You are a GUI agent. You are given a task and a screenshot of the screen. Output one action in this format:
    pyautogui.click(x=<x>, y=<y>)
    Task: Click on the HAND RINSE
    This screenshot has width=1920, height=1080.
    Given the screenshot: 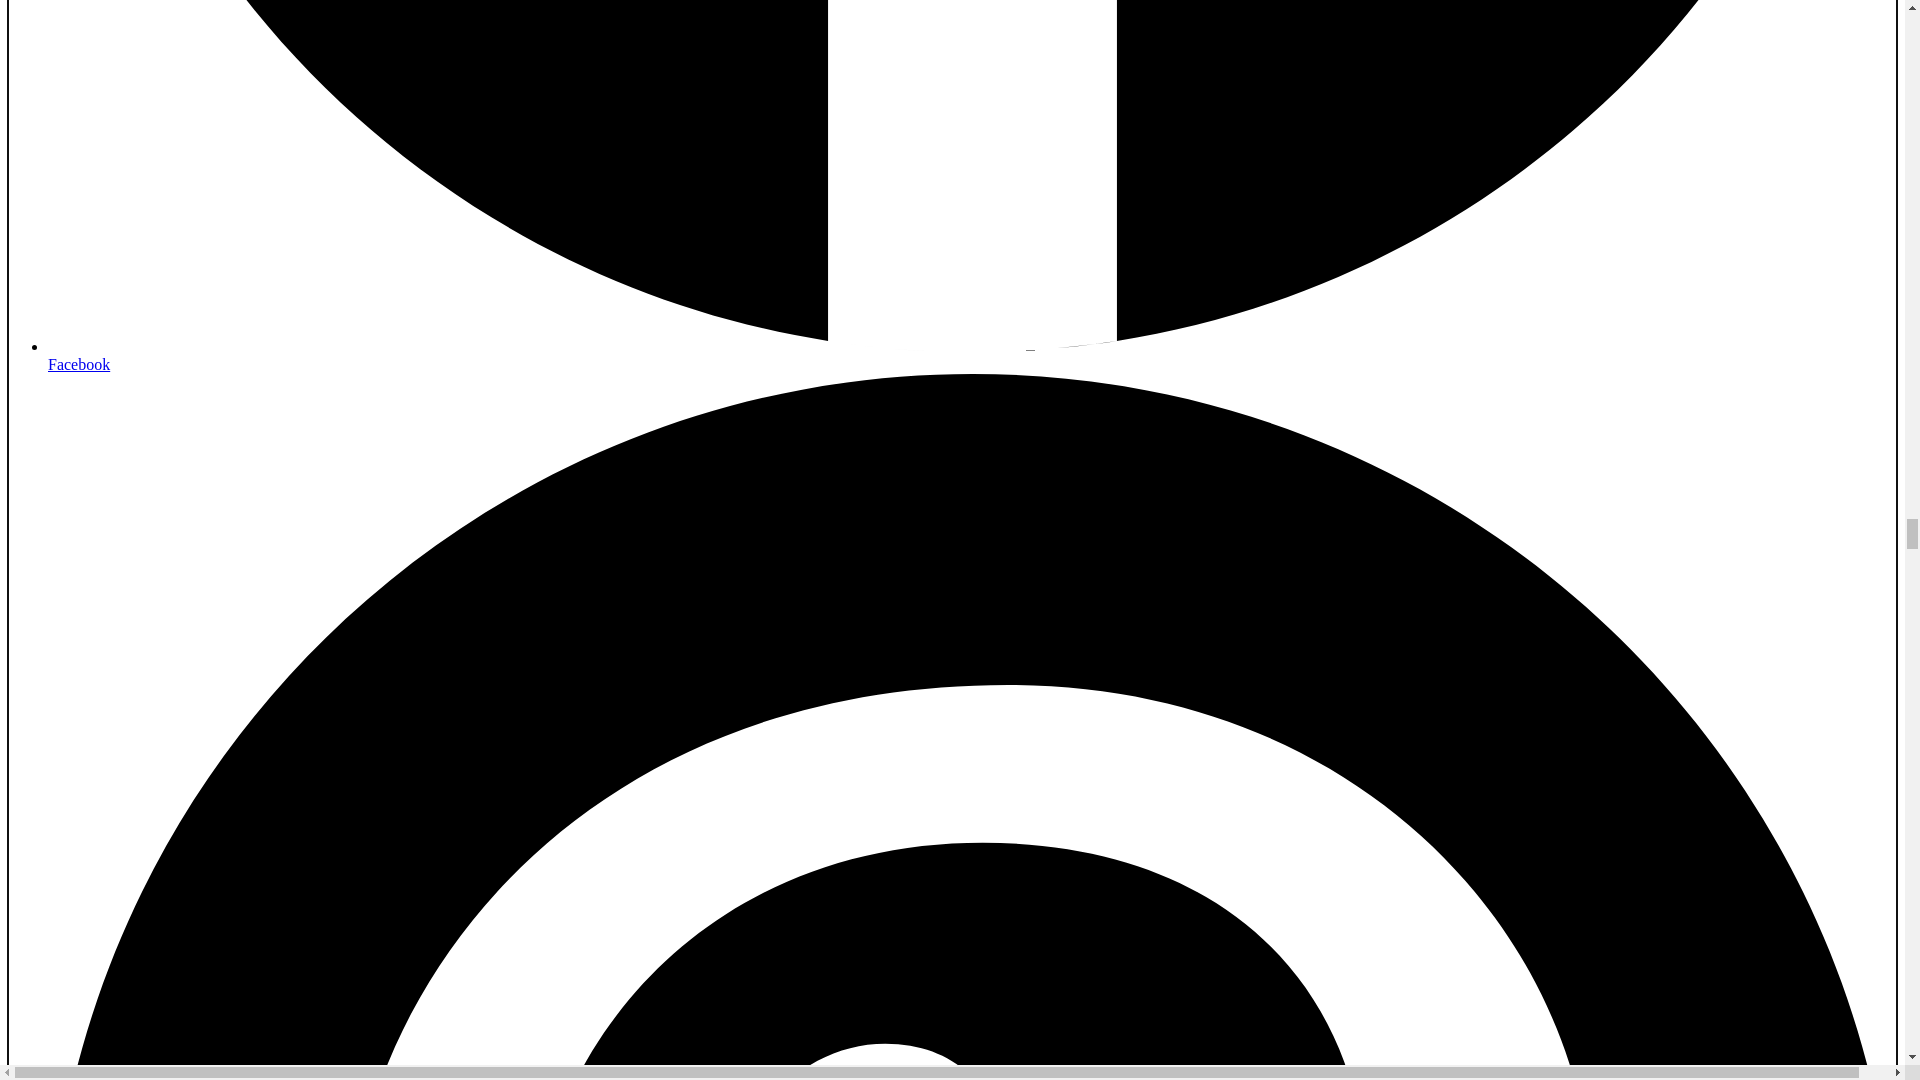 What is the action you would take?
    pyautogui.click(x=136, y=566)
    